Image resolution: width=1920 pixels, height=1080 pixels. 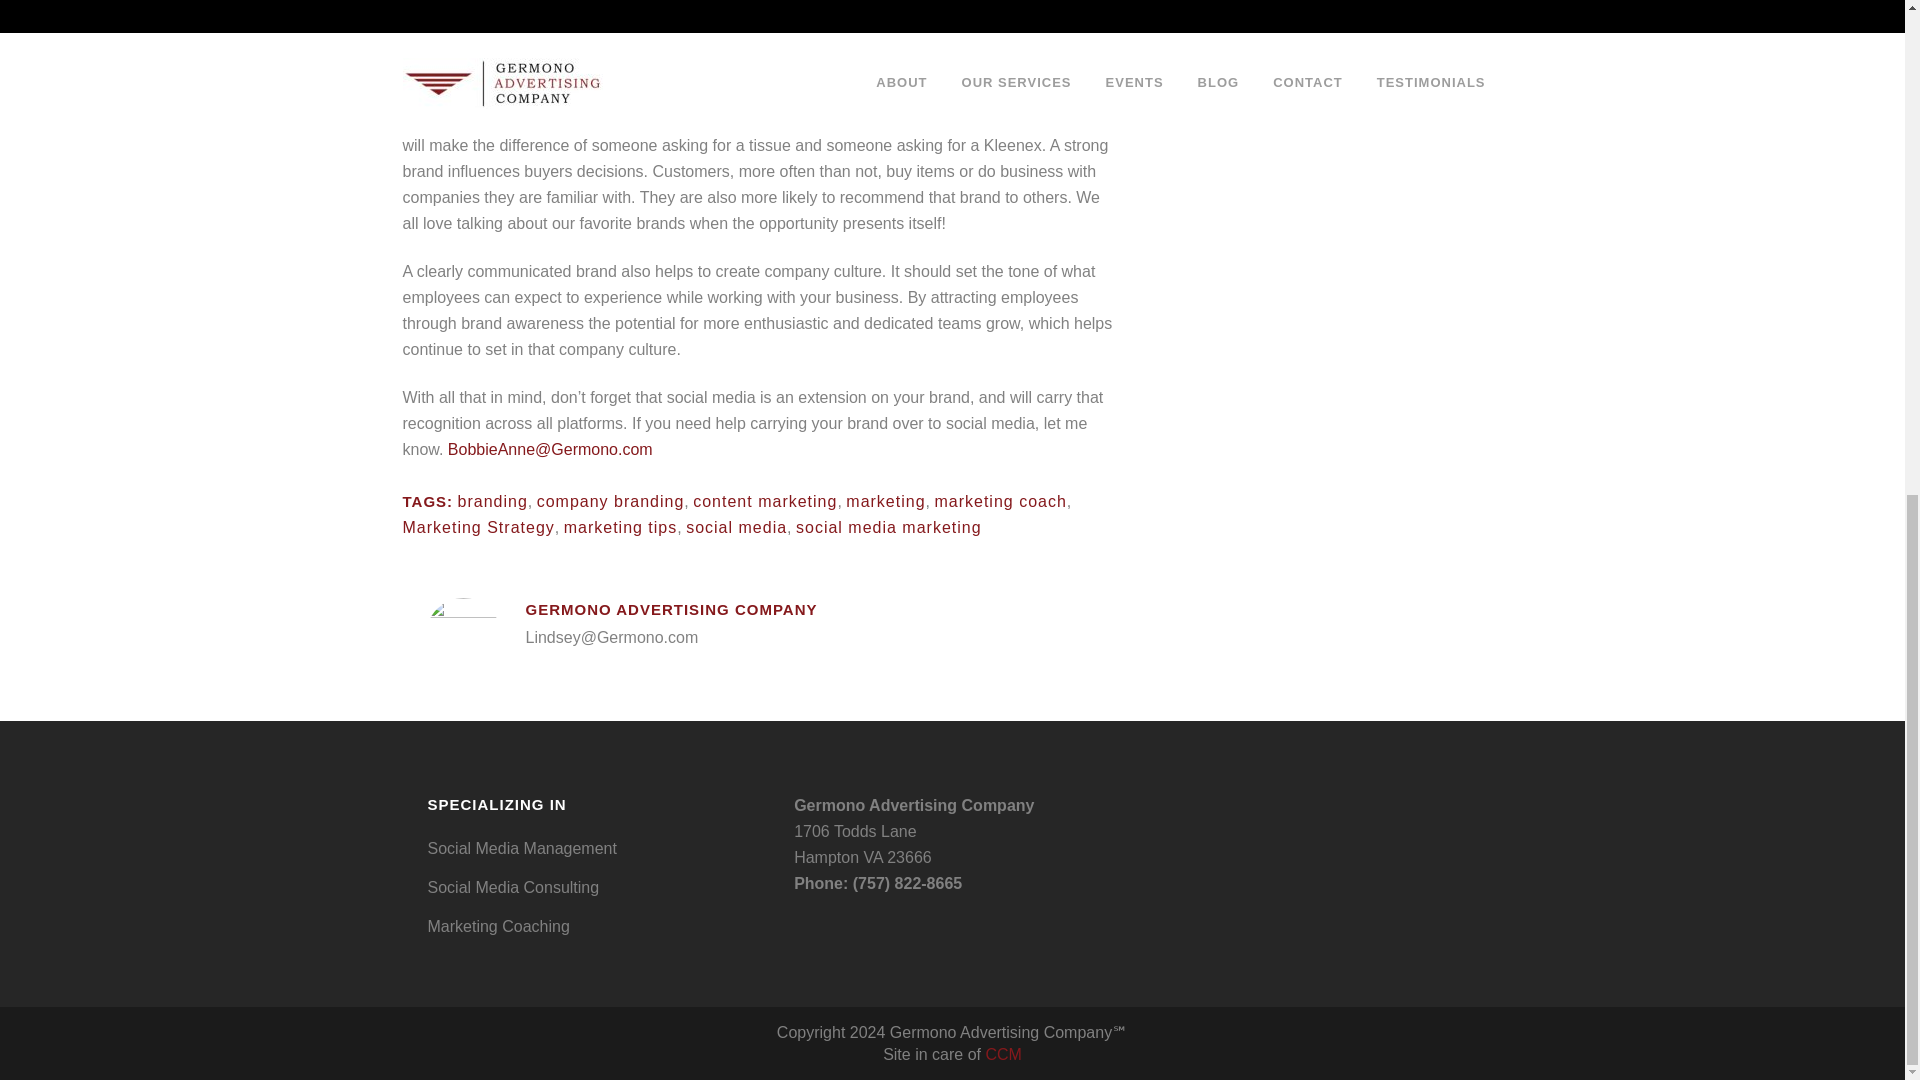 What do you see at coordinates (620, 527) in the screenshot?
I see `marketing tips` at bounding box center [620, 527].